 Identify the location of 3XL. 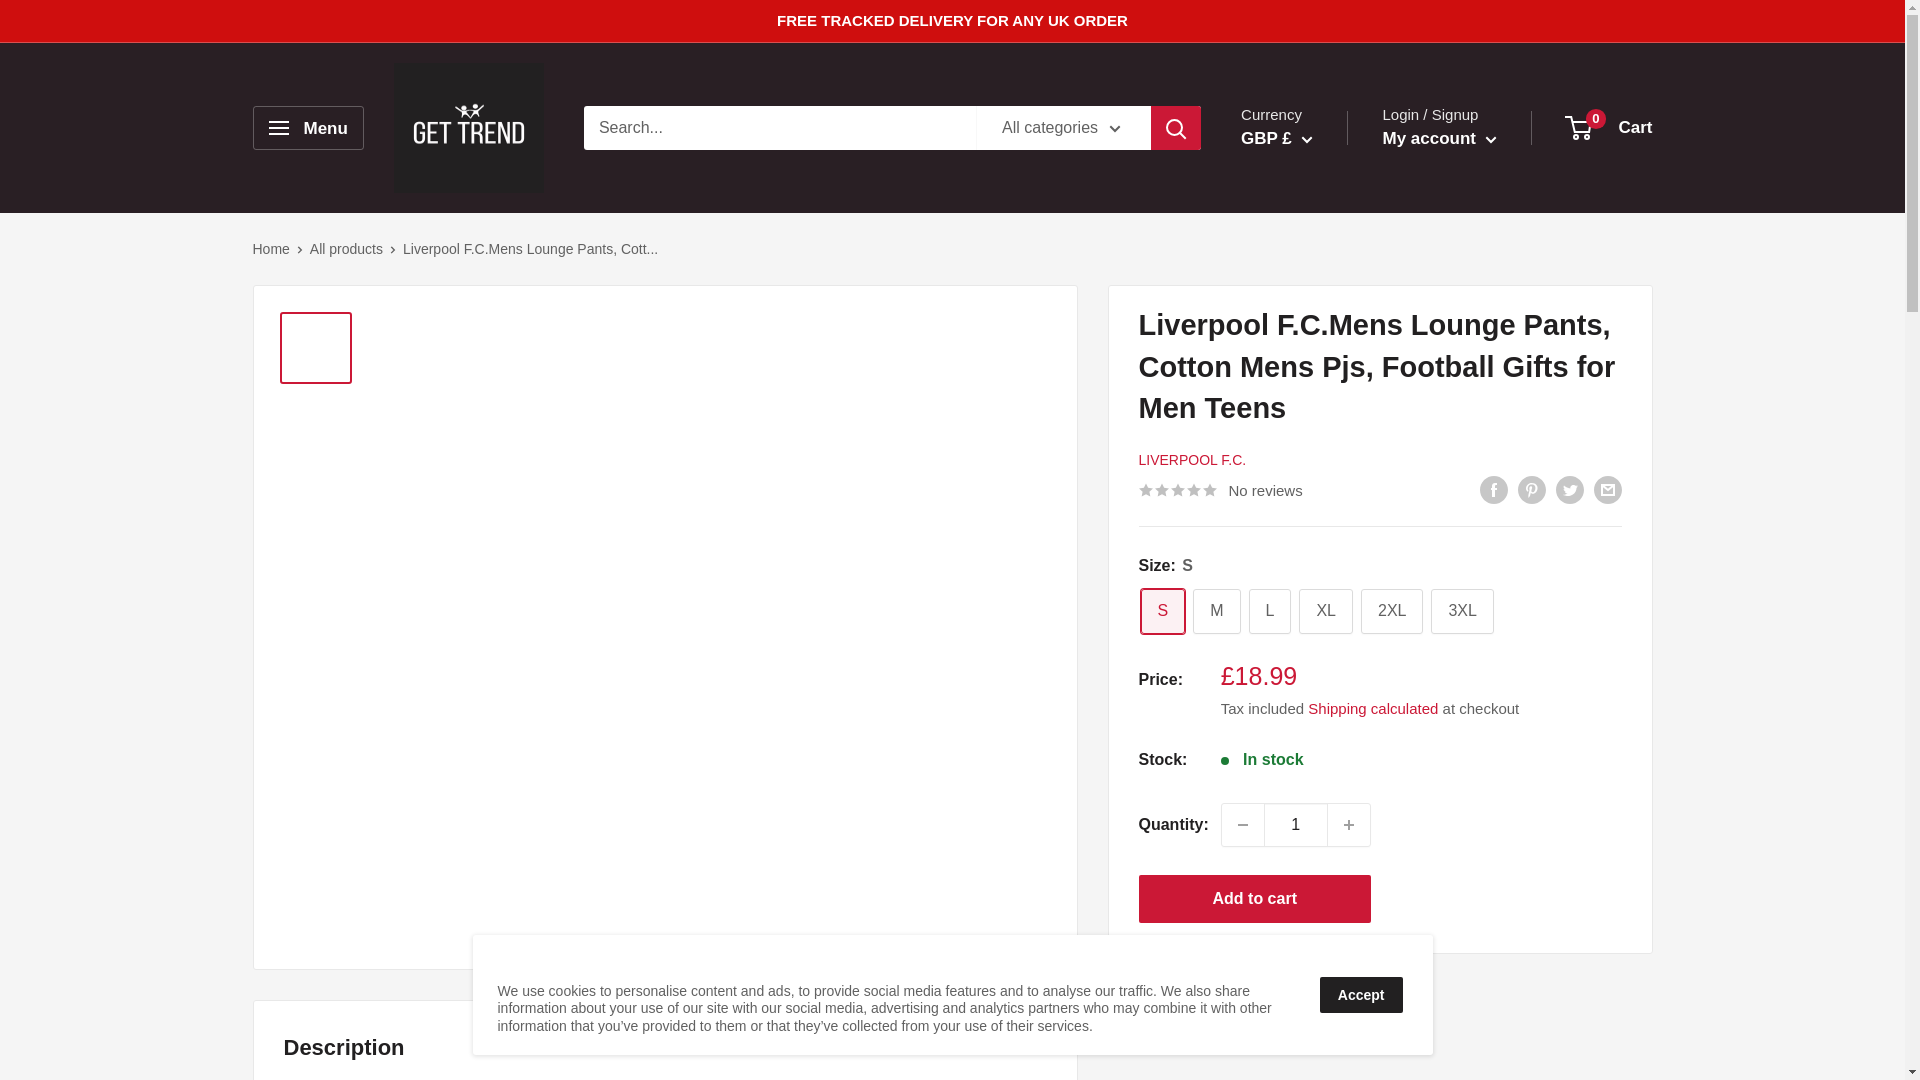
(1462, 610).